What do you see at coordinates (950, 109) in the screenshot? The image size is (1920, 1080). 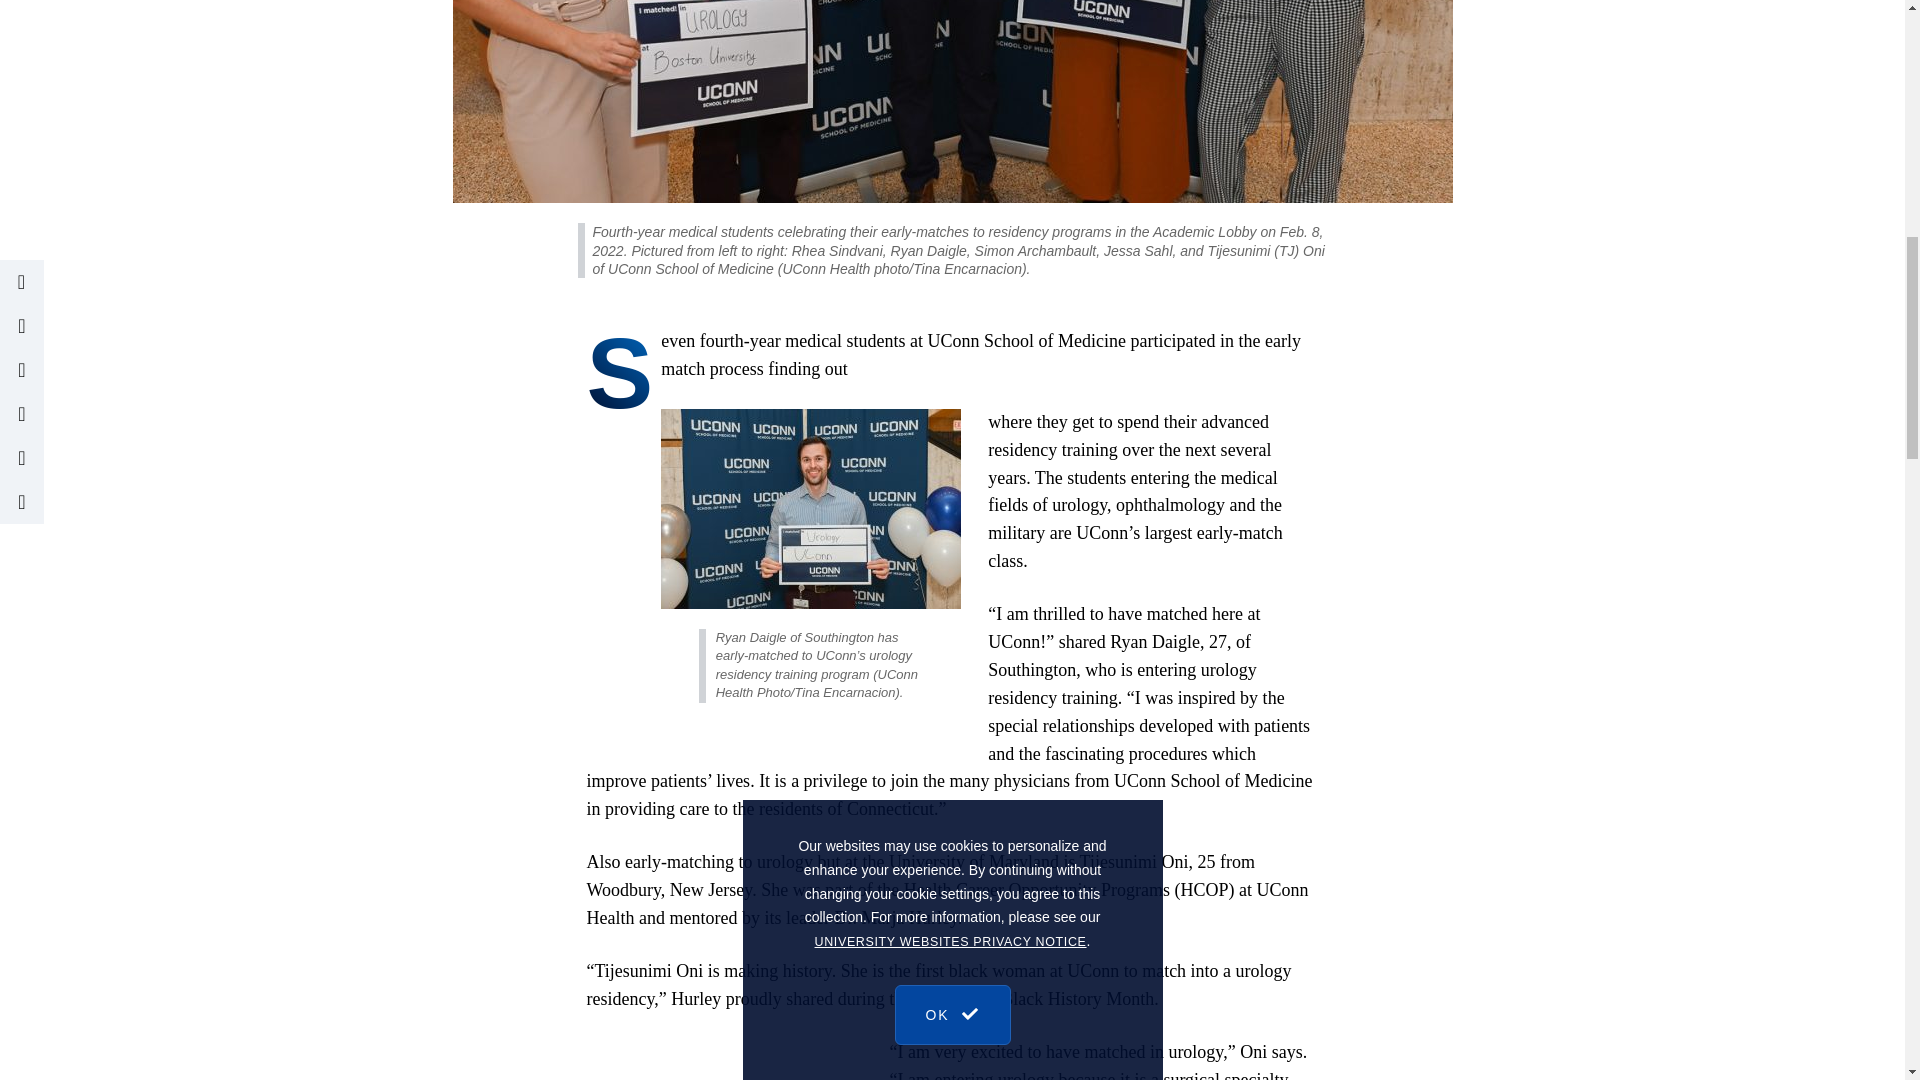 I see `UNIVERSITY WEBSITES PRIVACY NOTICE` at bounding box center [950, 109].